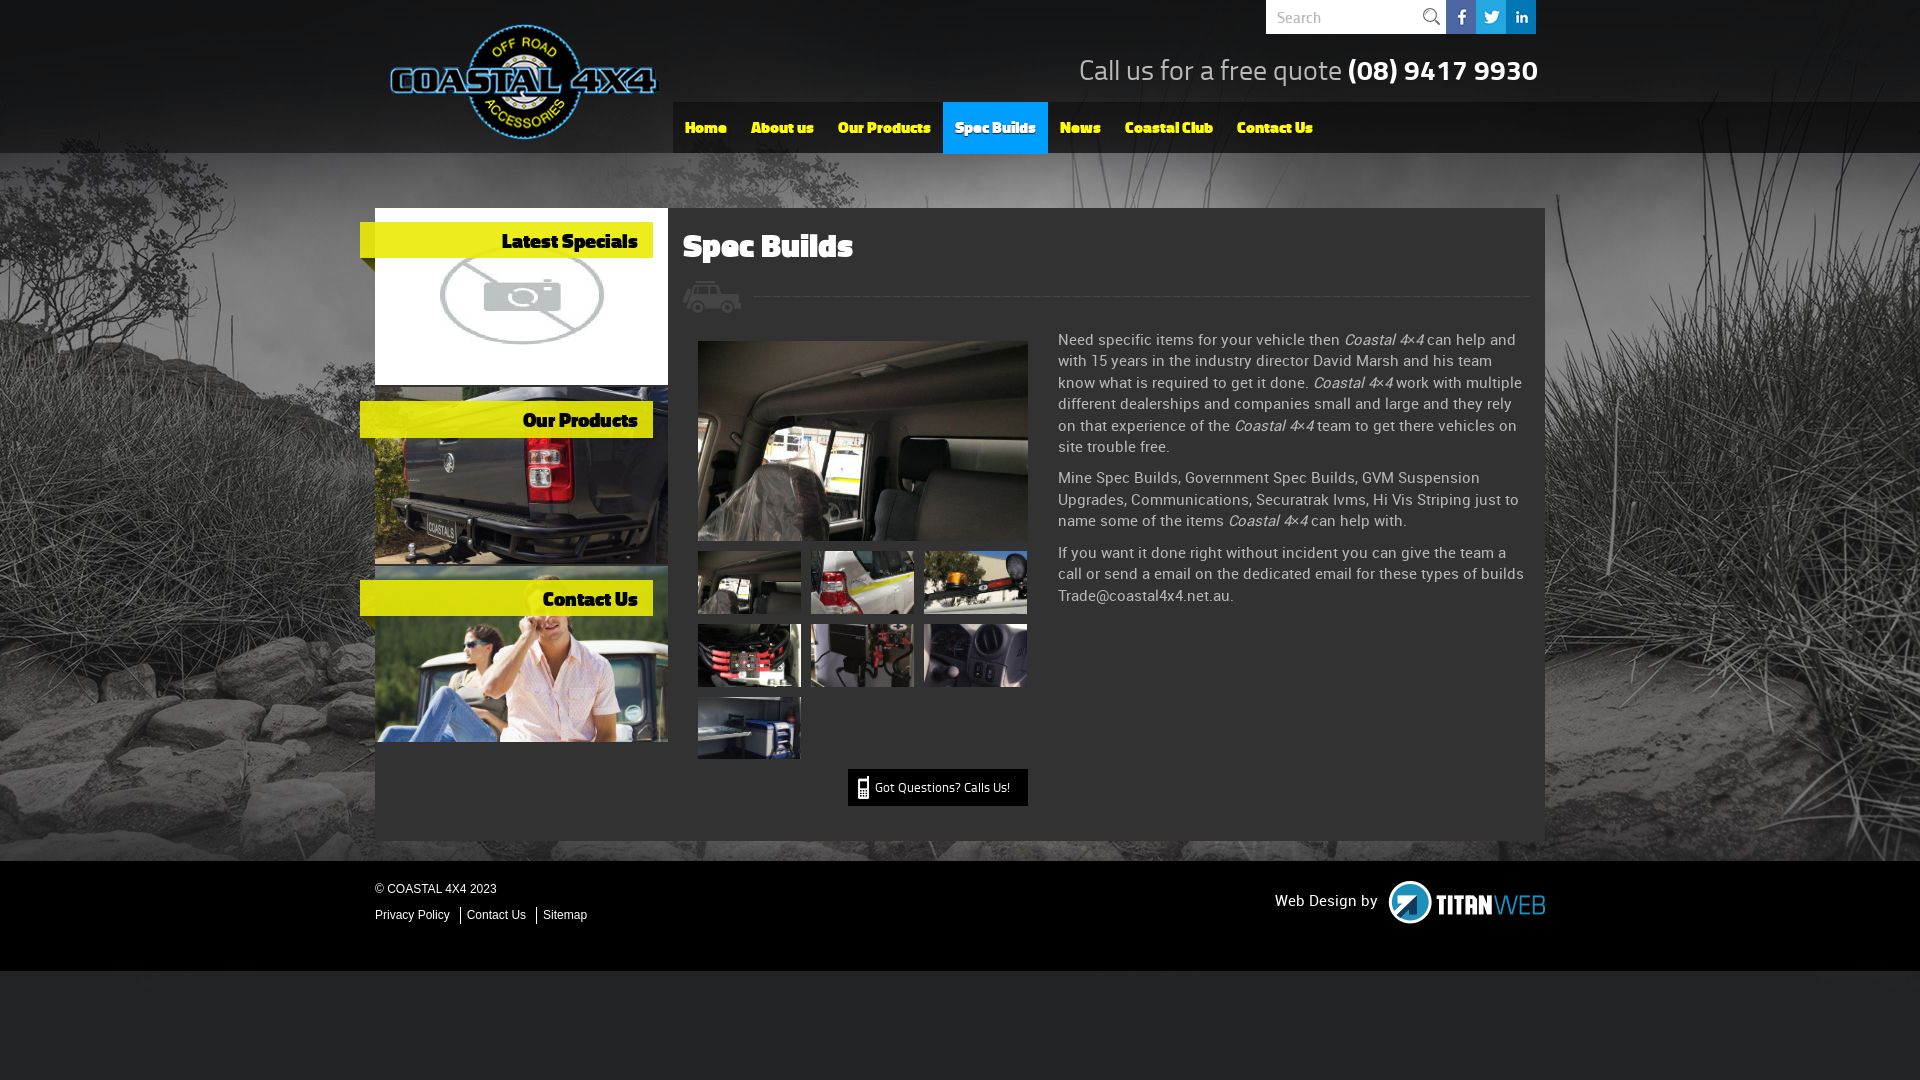 This screenshot has height=1080, width=1920. What do you see at coordinates (706, 128) in the screenshot?
I see `Home` at bounding box center [706, 128].